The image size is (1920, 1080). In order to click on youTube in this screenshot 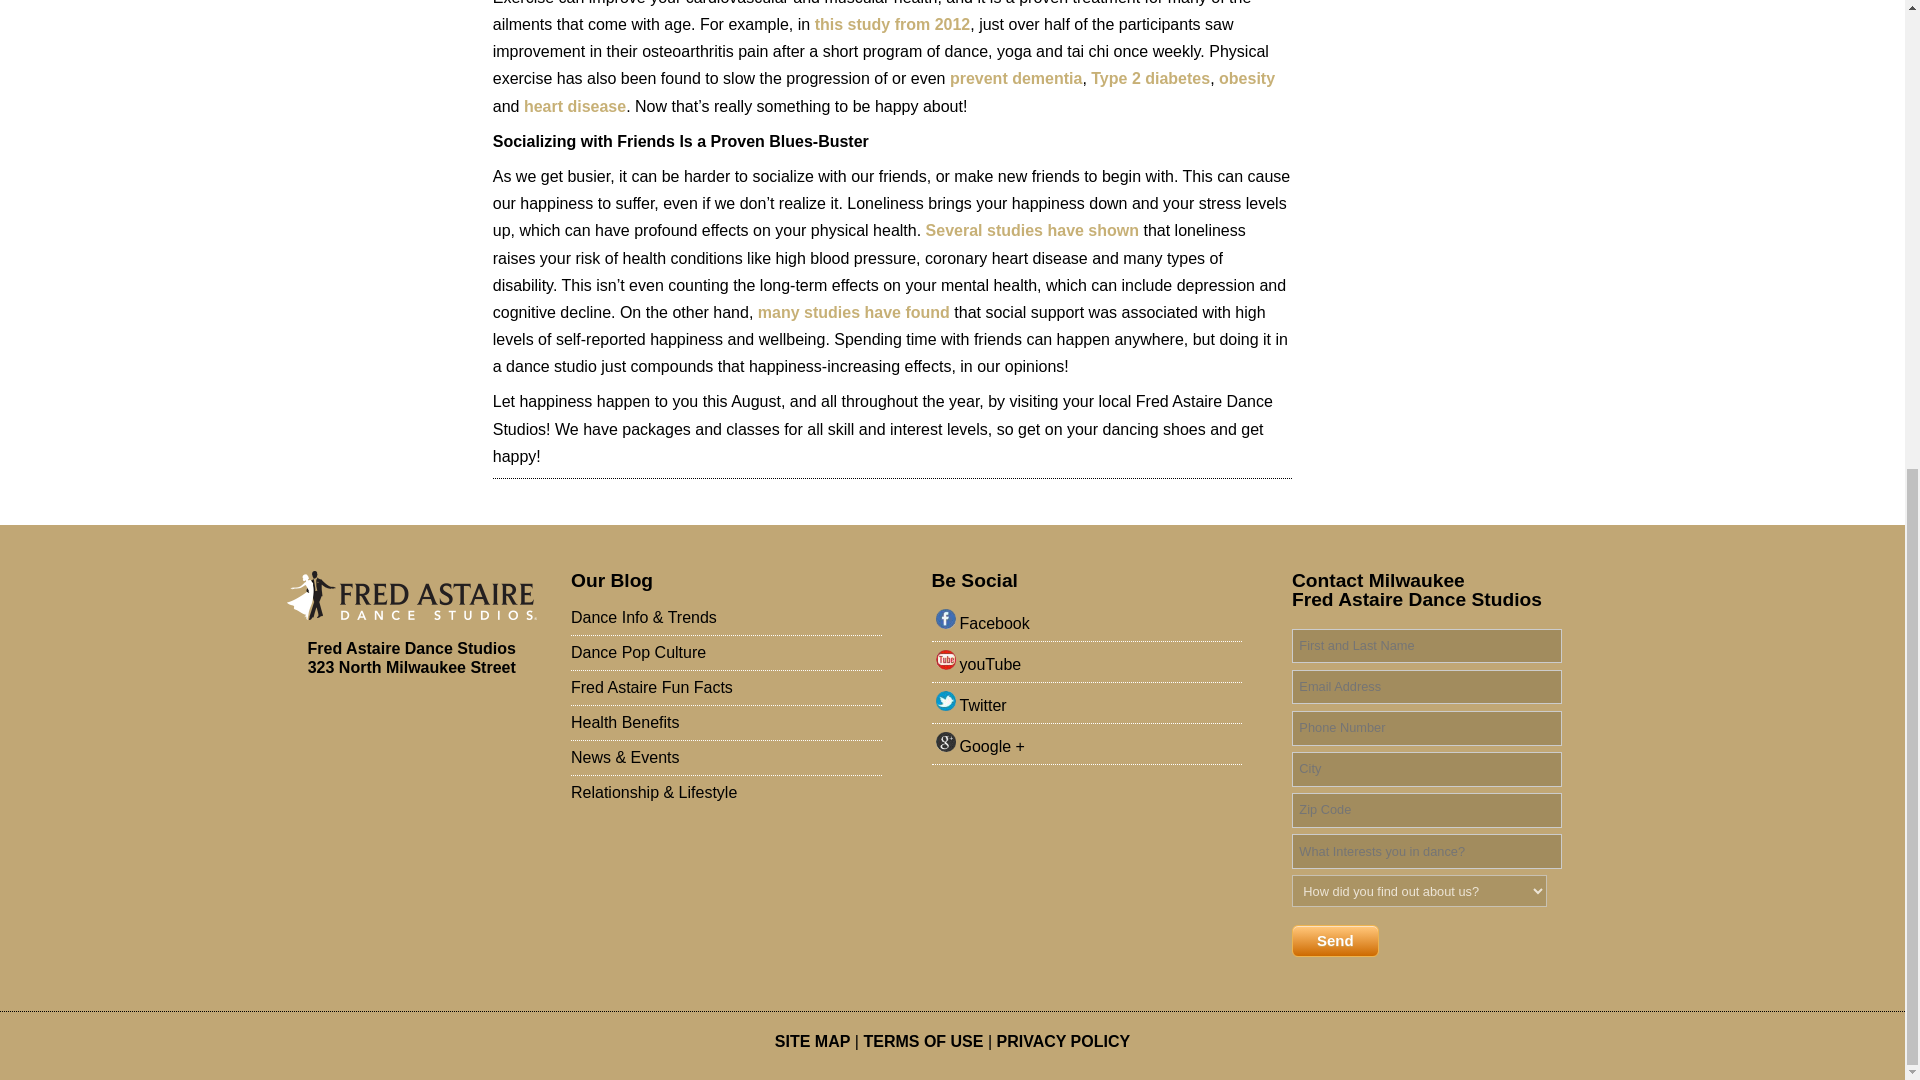, I will do `click(1091, 666)`.